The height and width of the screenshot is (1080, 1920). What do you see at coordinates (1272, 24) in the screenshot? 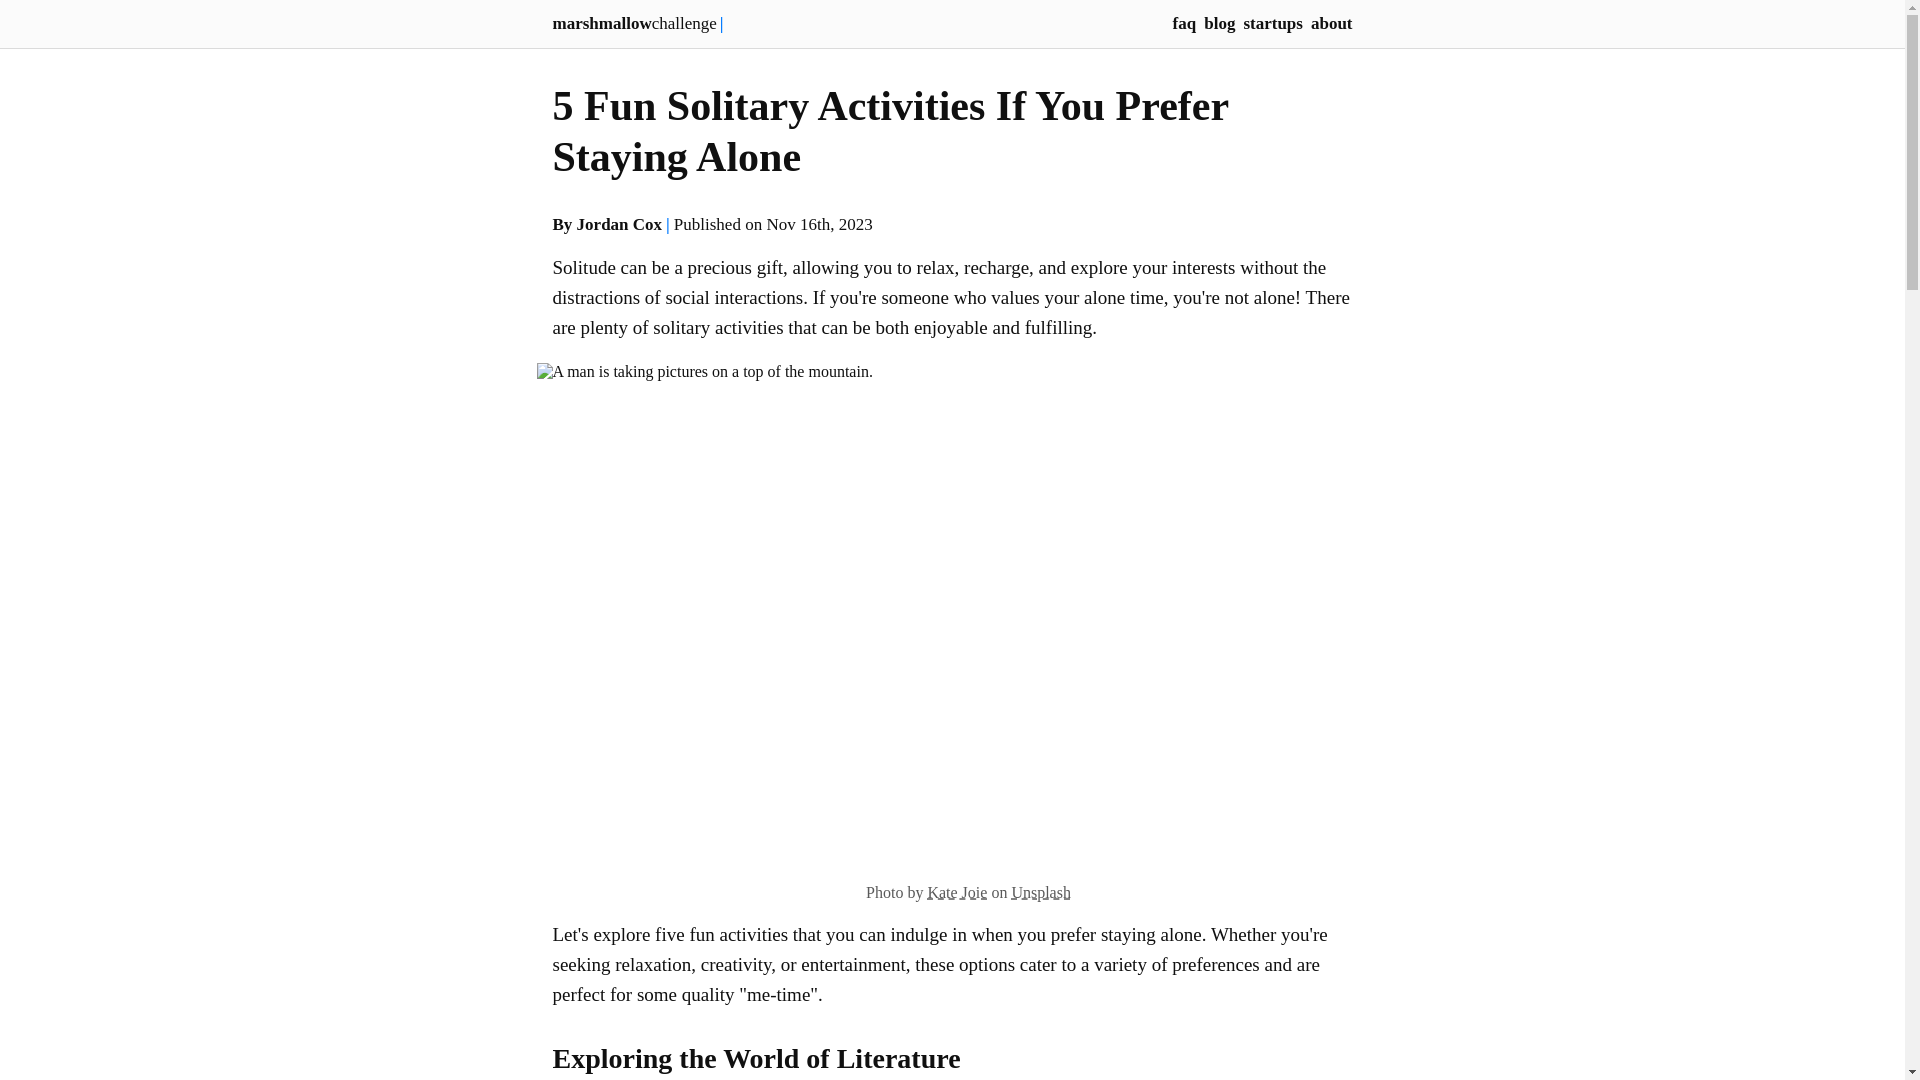
I see `startups` at bounding box center [1272, 24].